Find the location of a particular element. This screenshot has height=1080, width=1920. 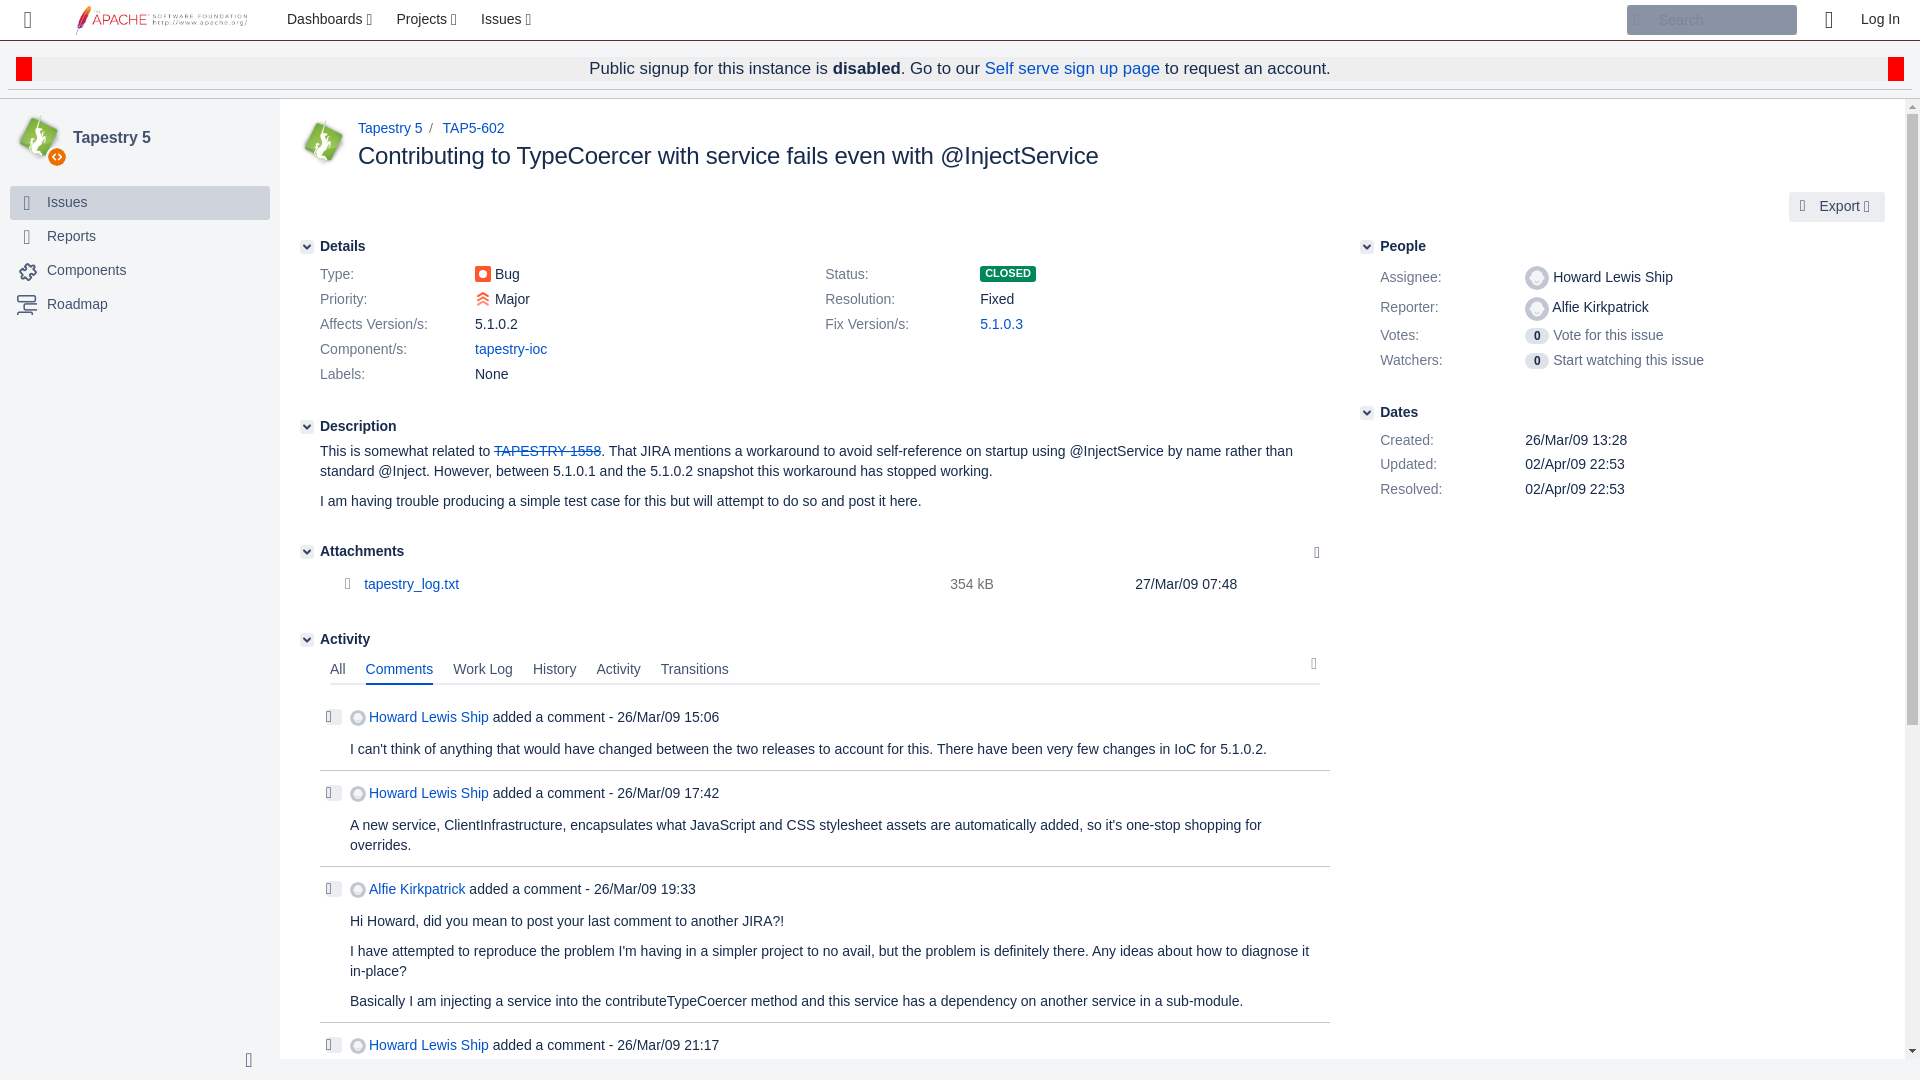

Help is located at coordinates (1828, 20).